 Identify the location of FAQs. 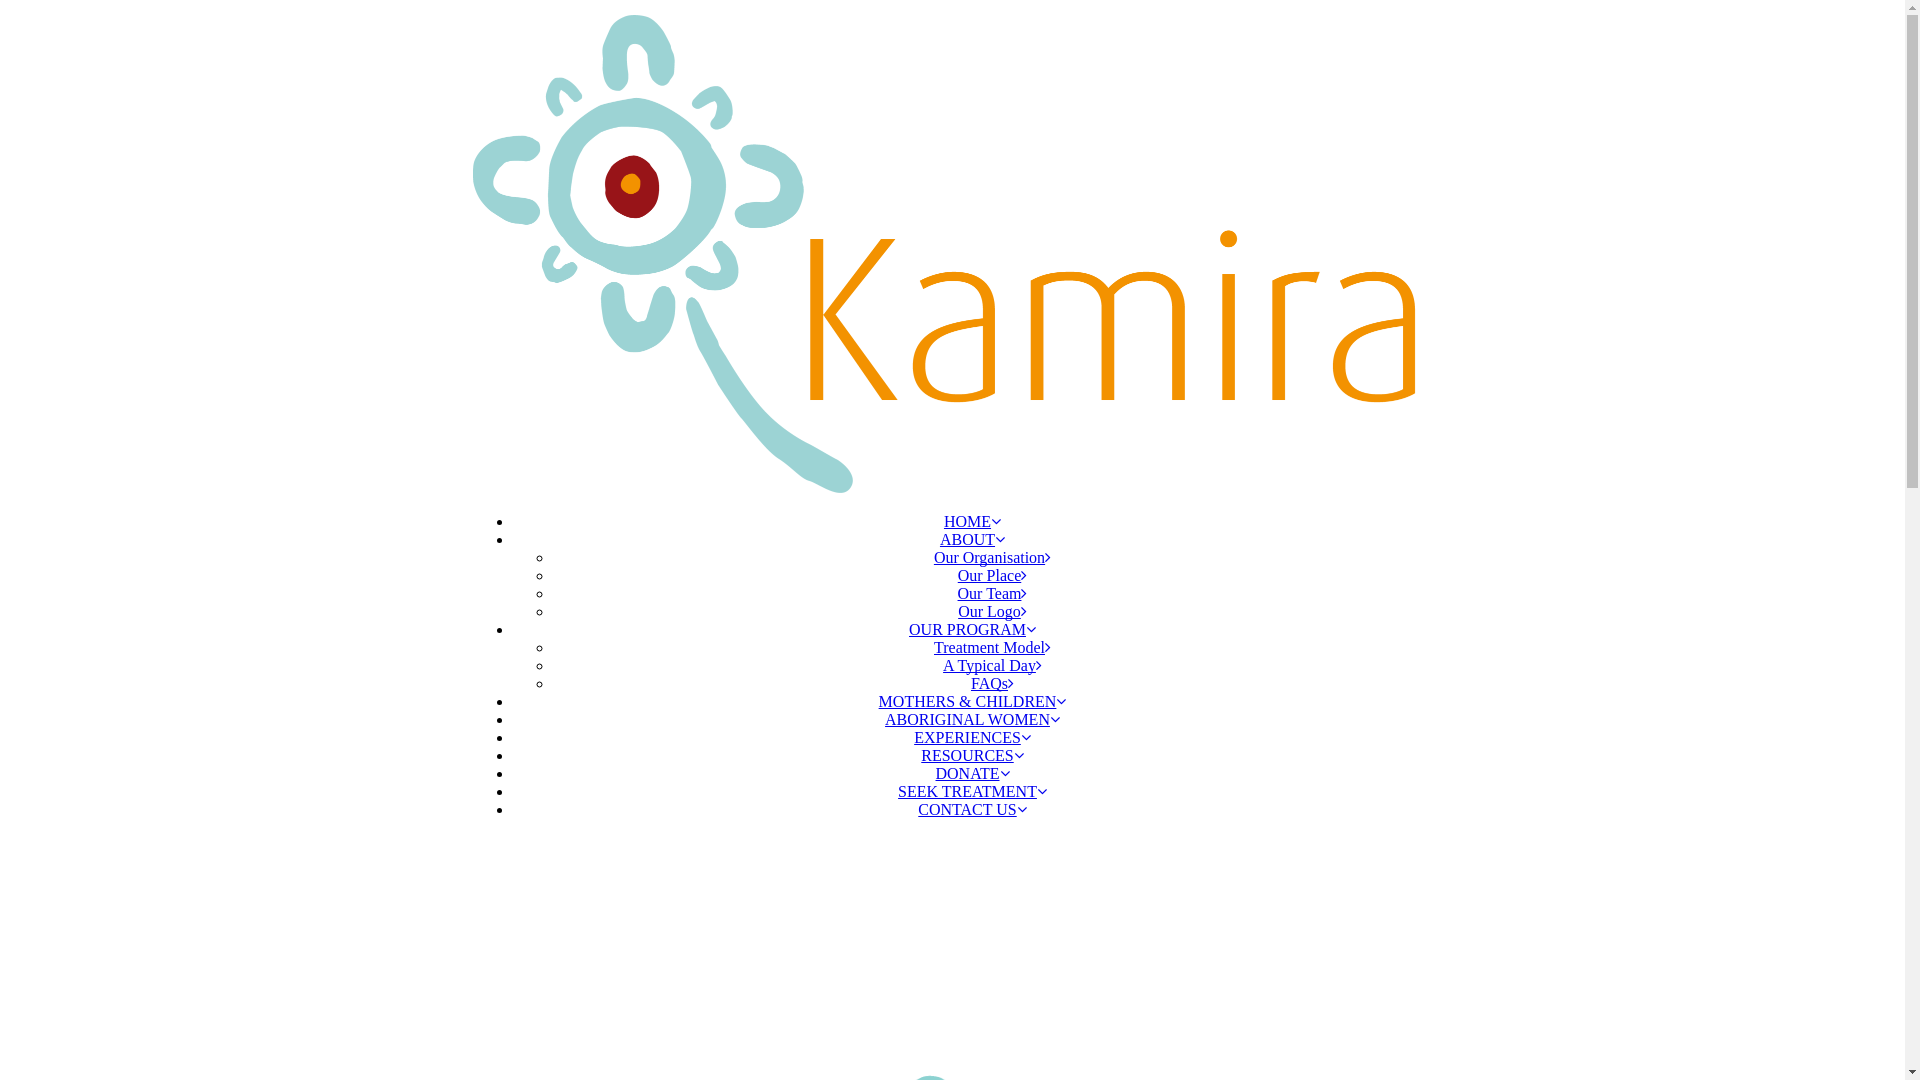
(992, 682).